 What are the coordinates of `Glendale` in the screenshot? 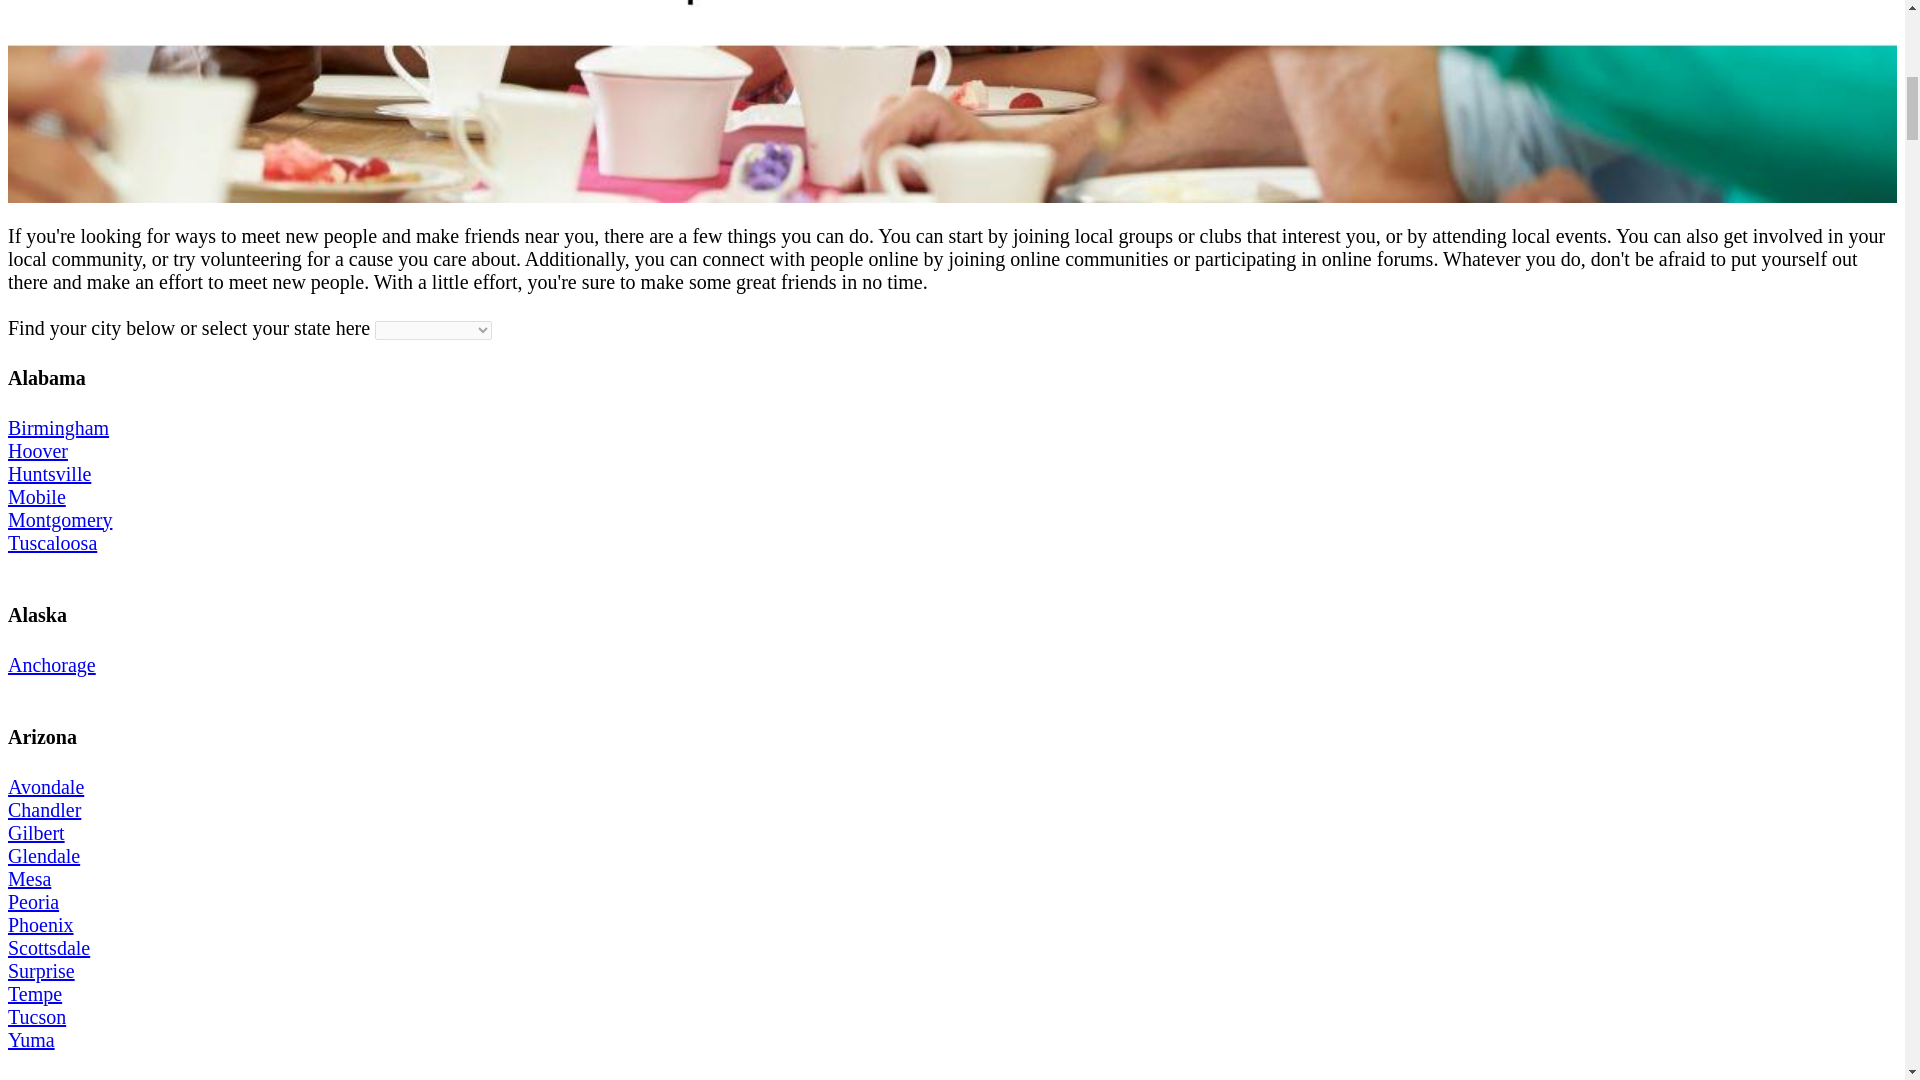 It's located at (44, 856).